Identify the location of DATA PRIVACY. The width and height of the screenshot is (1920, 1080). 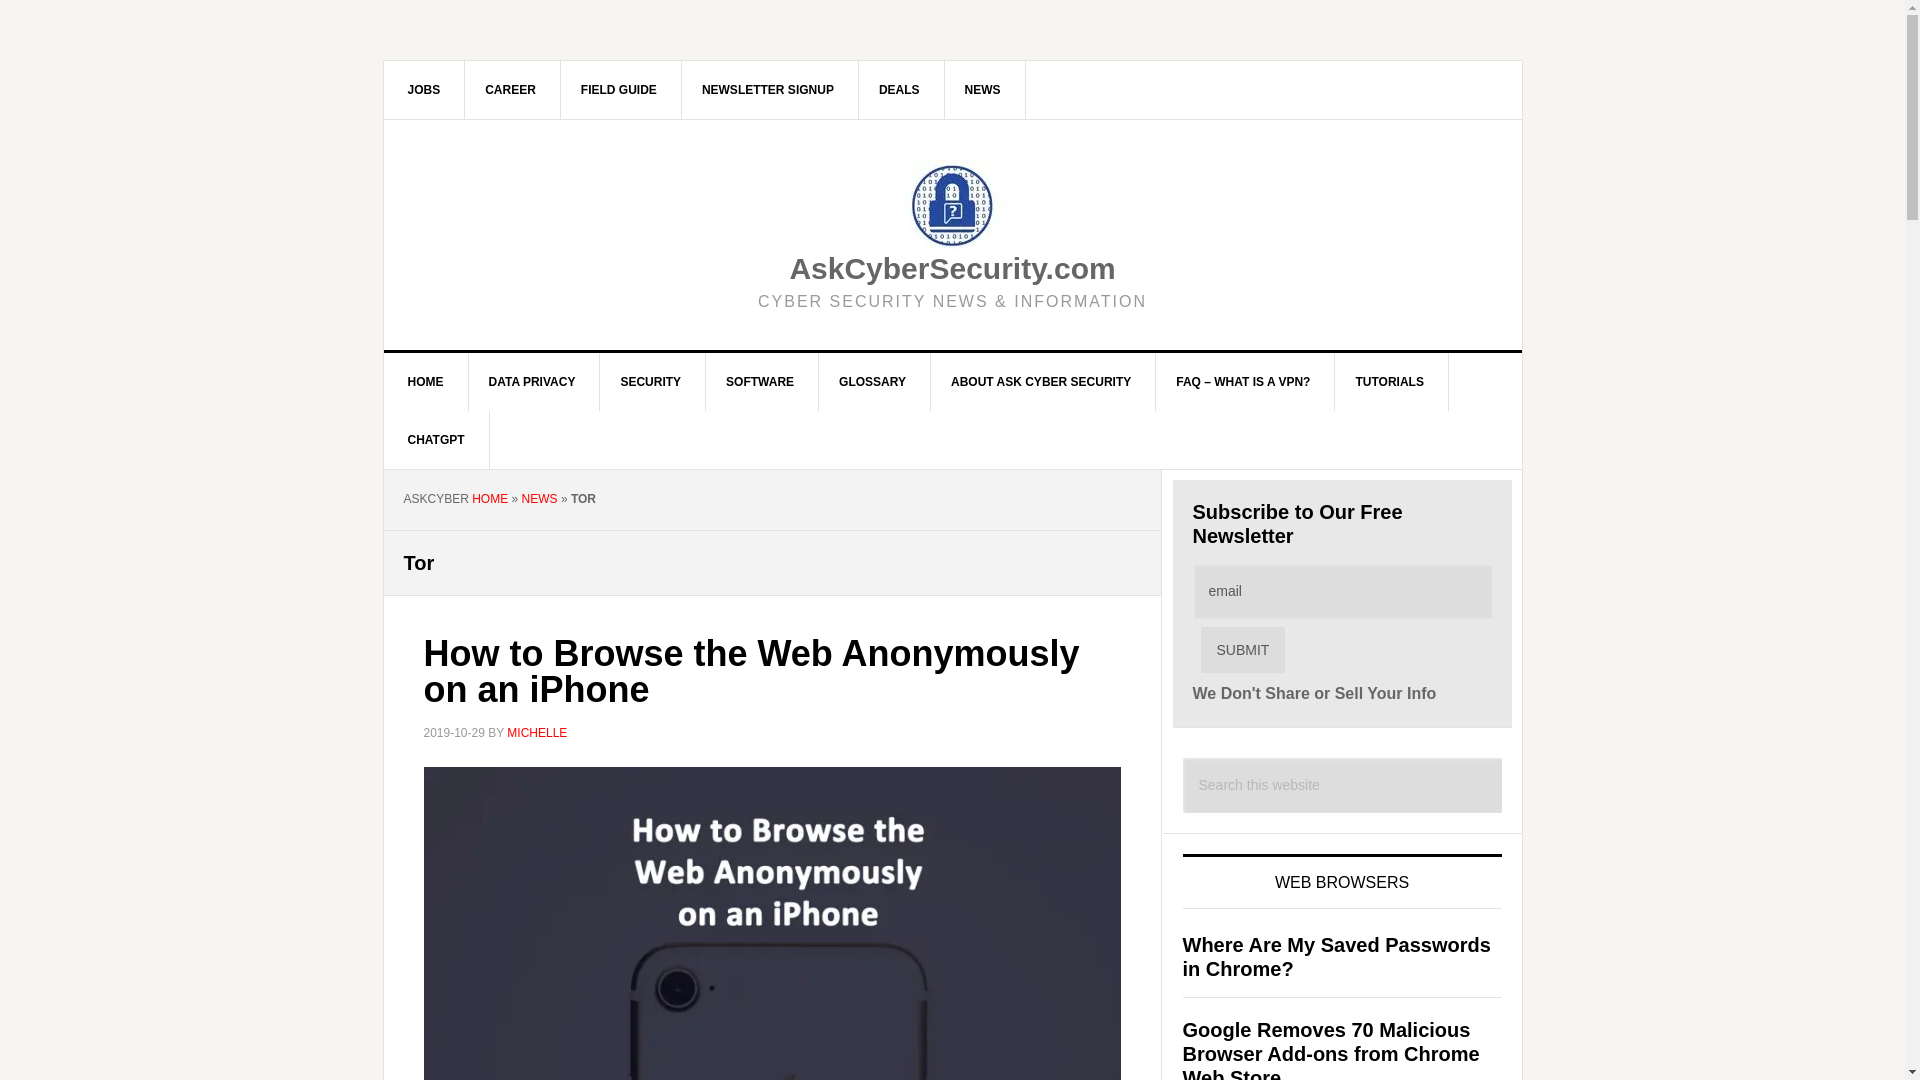
(532, 382).